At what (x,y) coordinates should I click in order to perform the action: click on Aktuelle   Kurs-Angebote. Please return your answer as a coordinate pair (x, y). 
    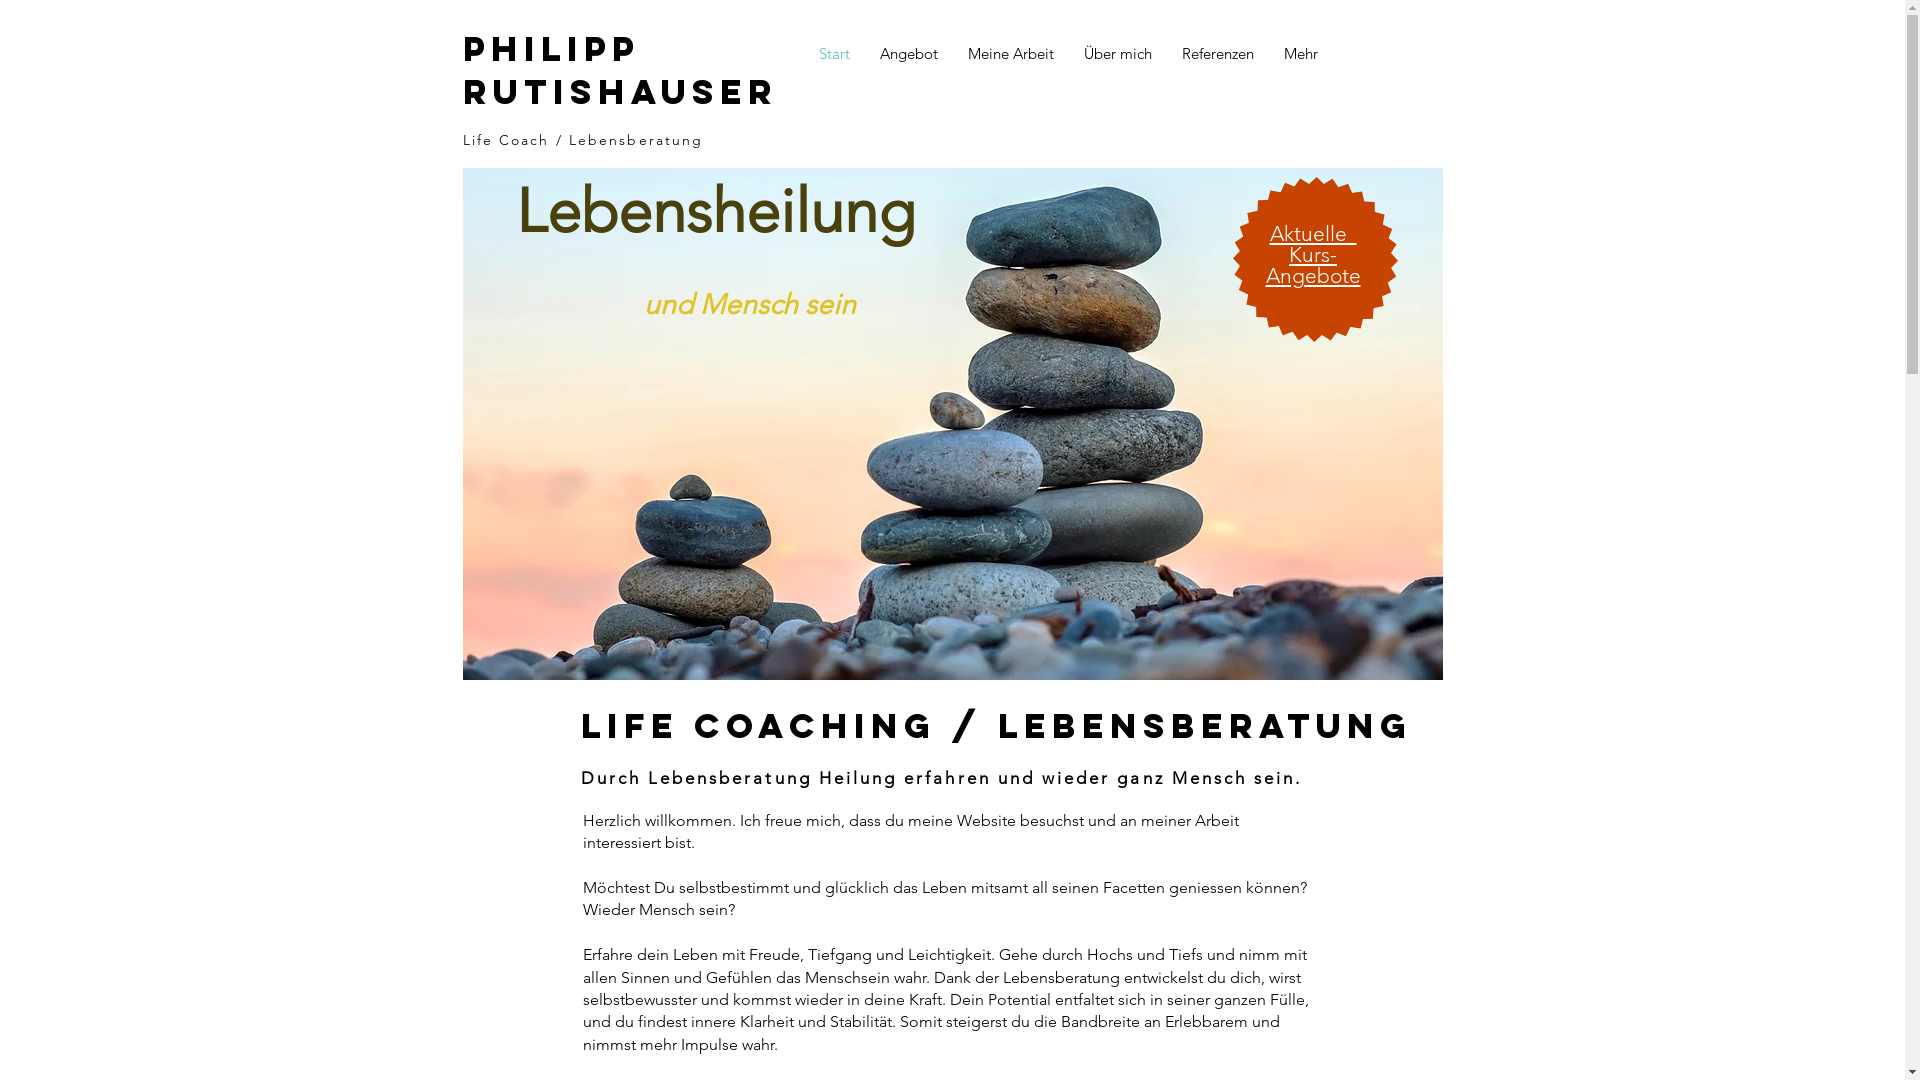
    Looking at the image, I should click on (1314, 254).